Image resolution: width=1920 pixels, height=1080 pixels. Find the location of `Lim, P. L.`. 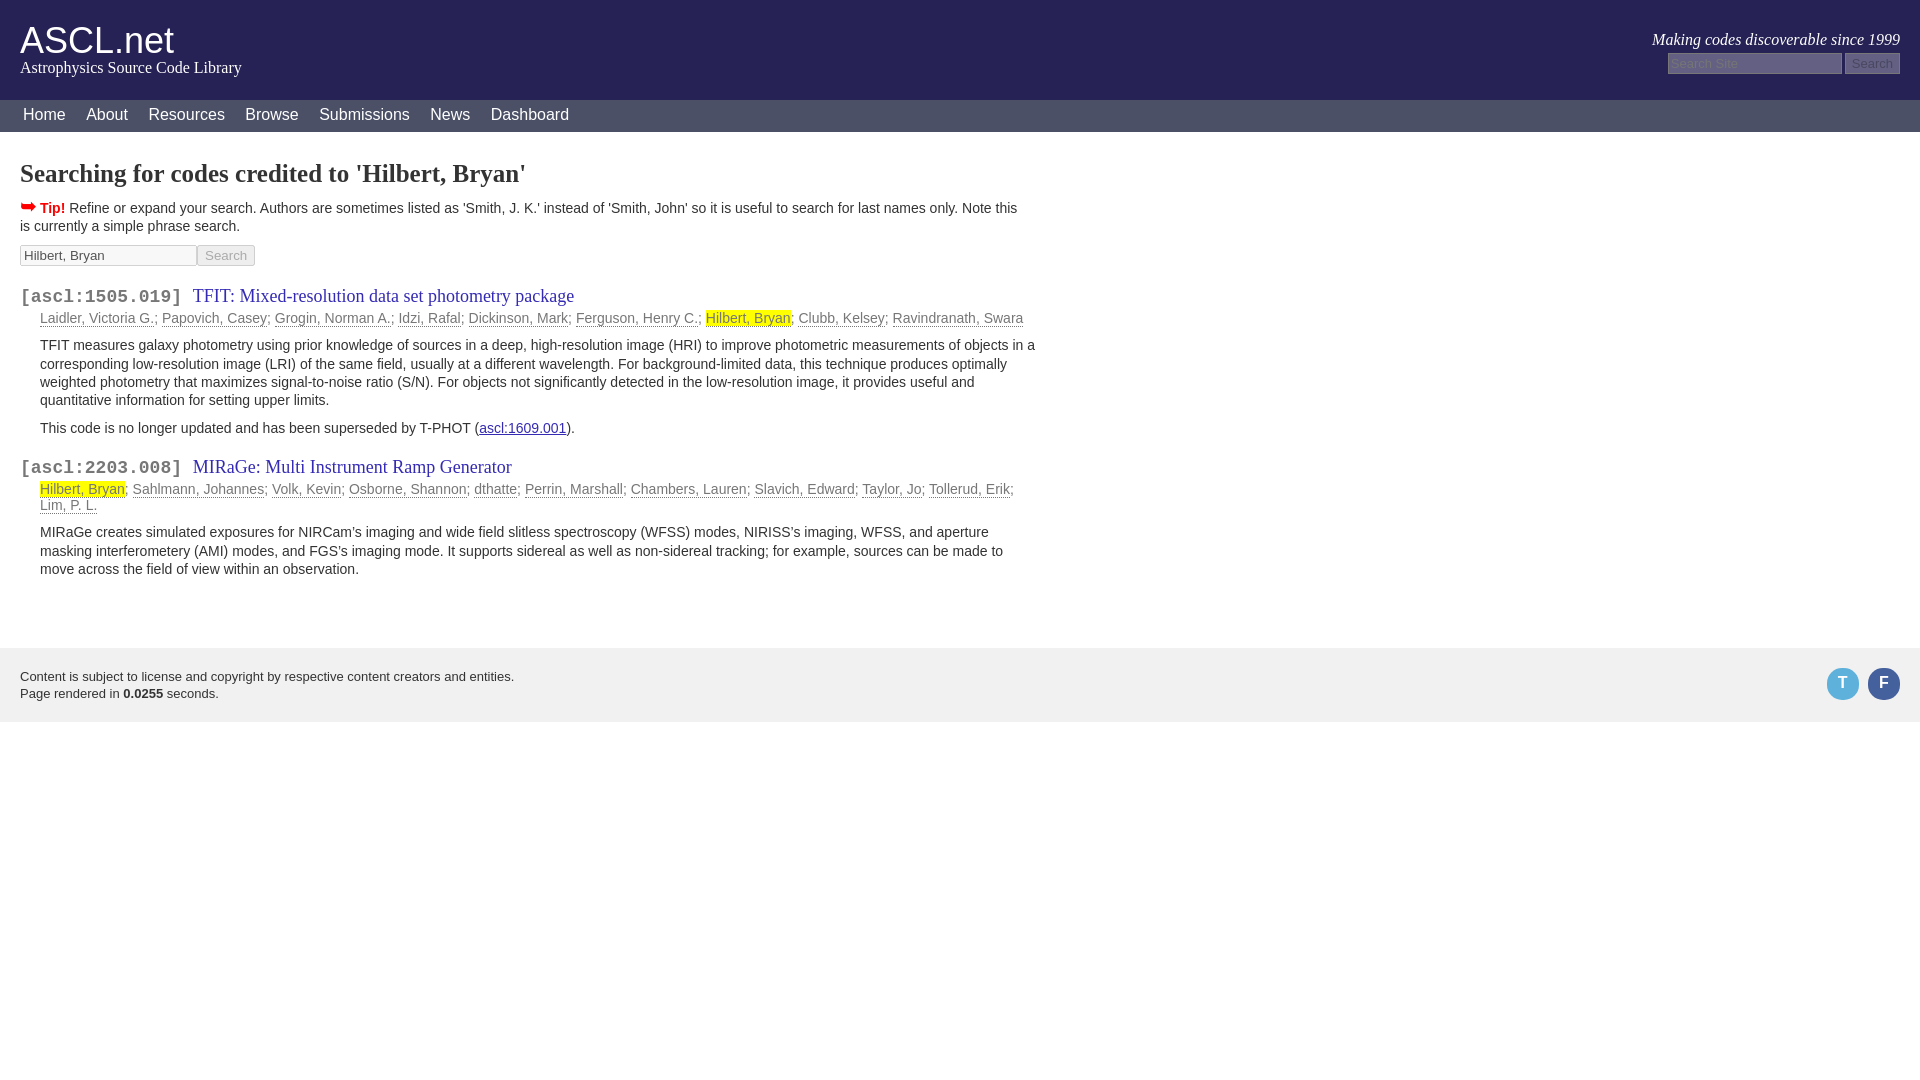

Lim, P. L. is located at coordinates (68, 505).